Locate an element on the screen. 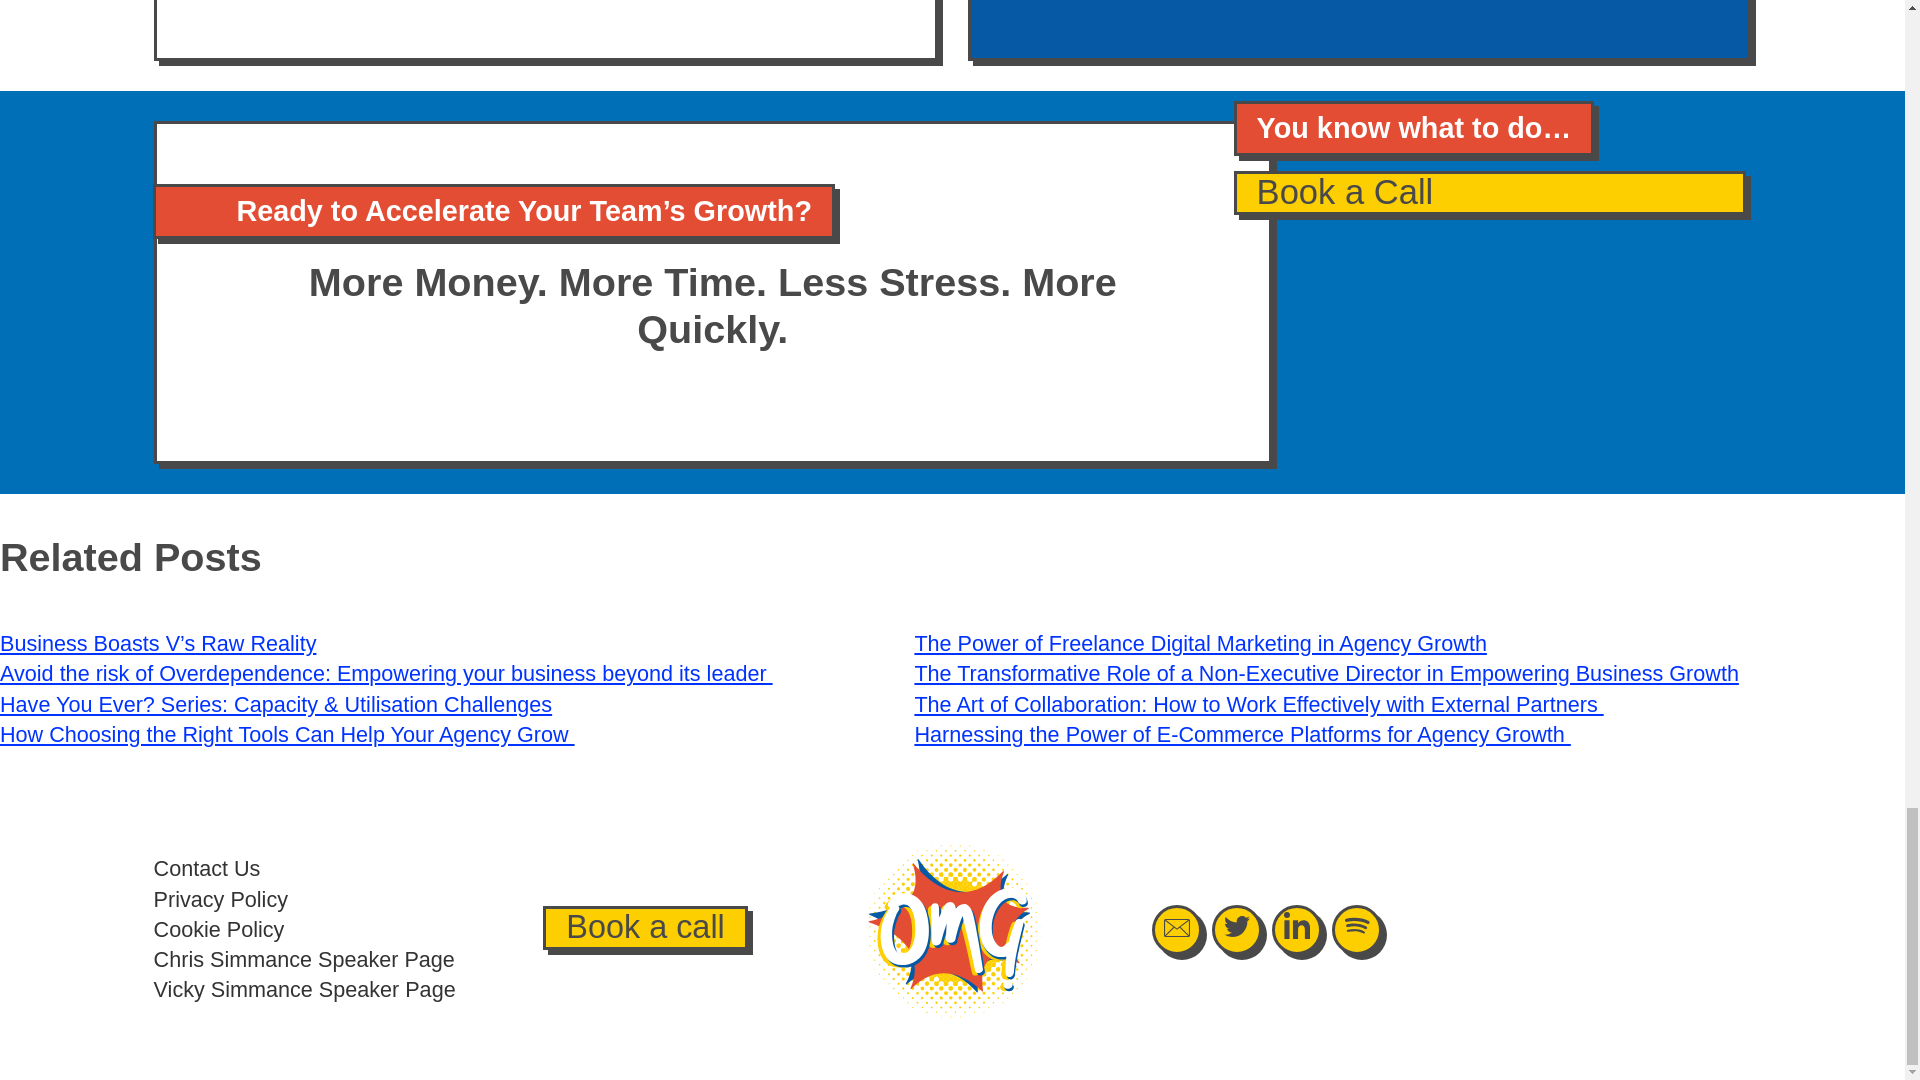 Image resolution: width=1920 pixels, height=1080 pixels. The Power of Freelance Digital Marketing in Agency Growth is located at coordinates (1200, 642).